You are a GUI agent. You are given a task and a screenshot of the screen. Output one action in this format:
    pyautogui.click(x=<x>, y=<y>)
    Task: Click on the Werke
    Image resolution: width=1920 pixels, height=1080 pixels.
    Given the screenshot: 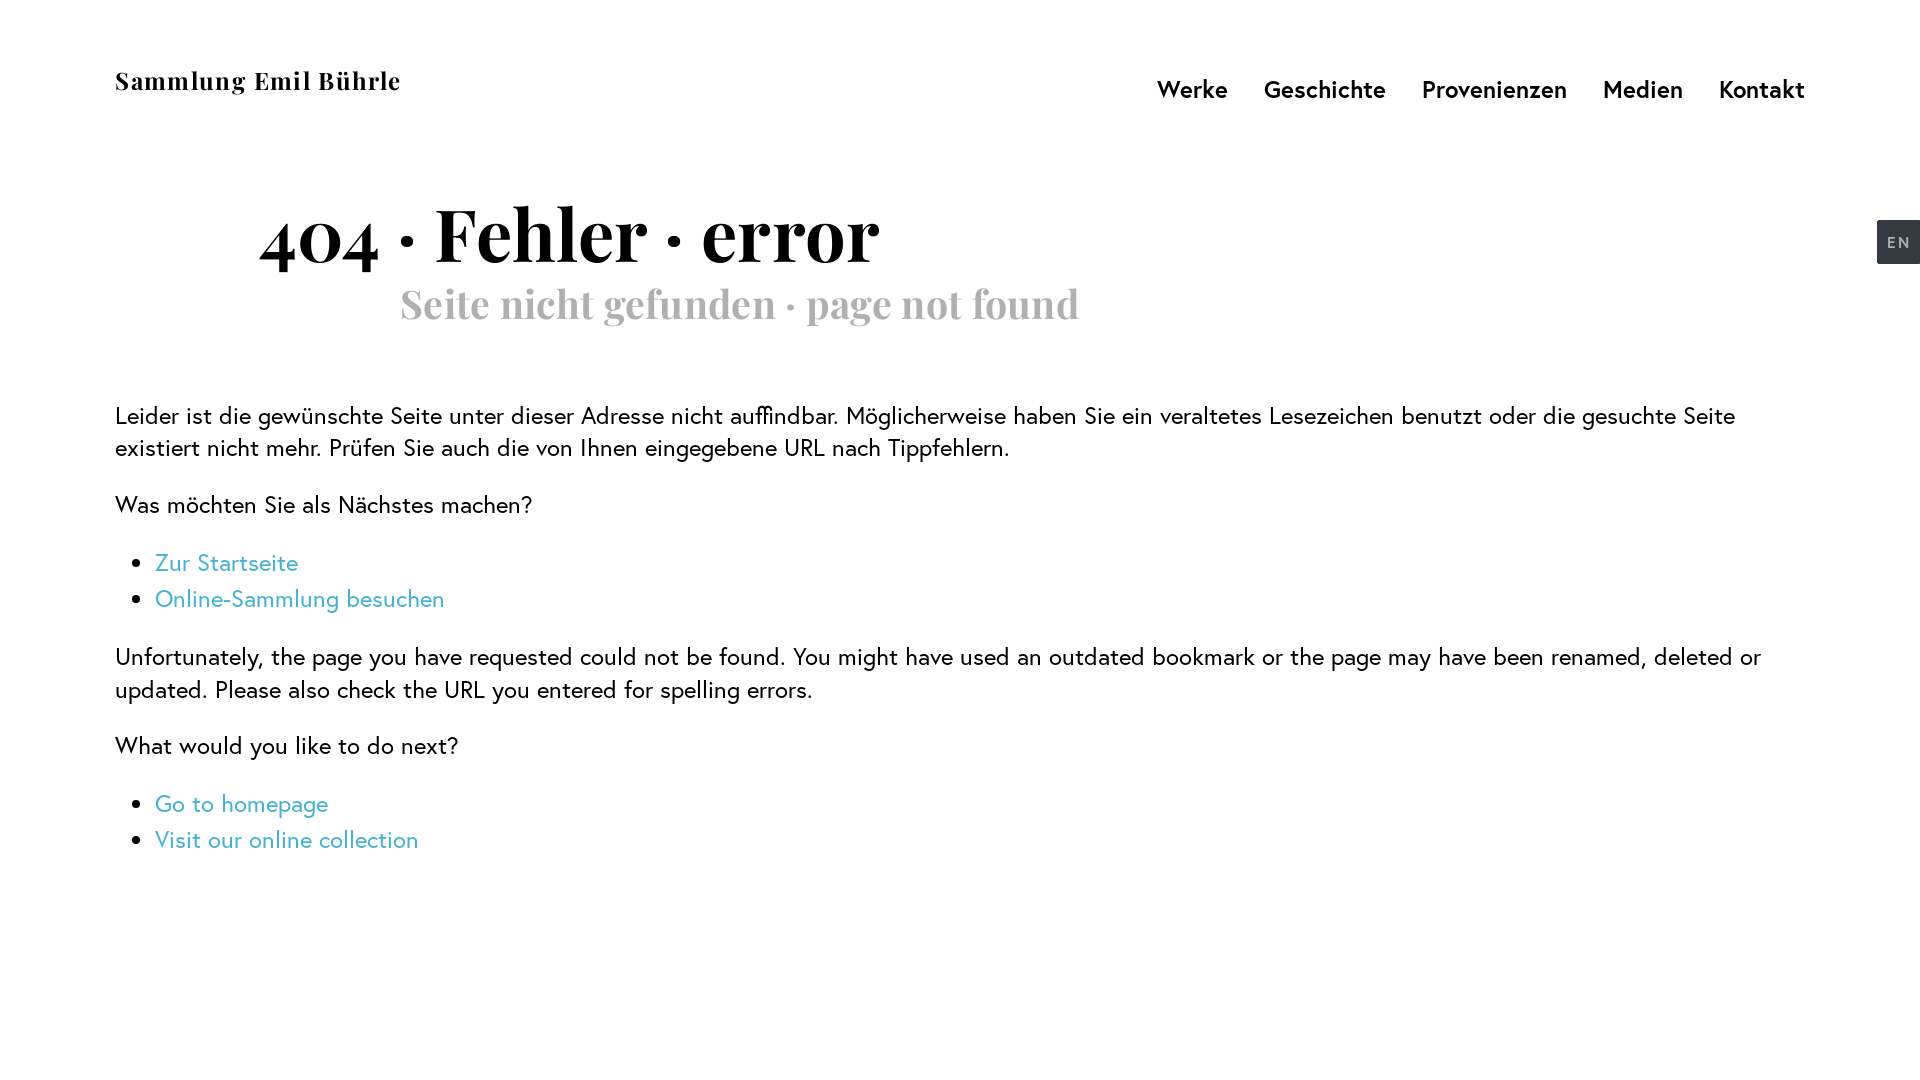 What is the action you would take?
    pyautogui.click(x=1192, y=89)
    